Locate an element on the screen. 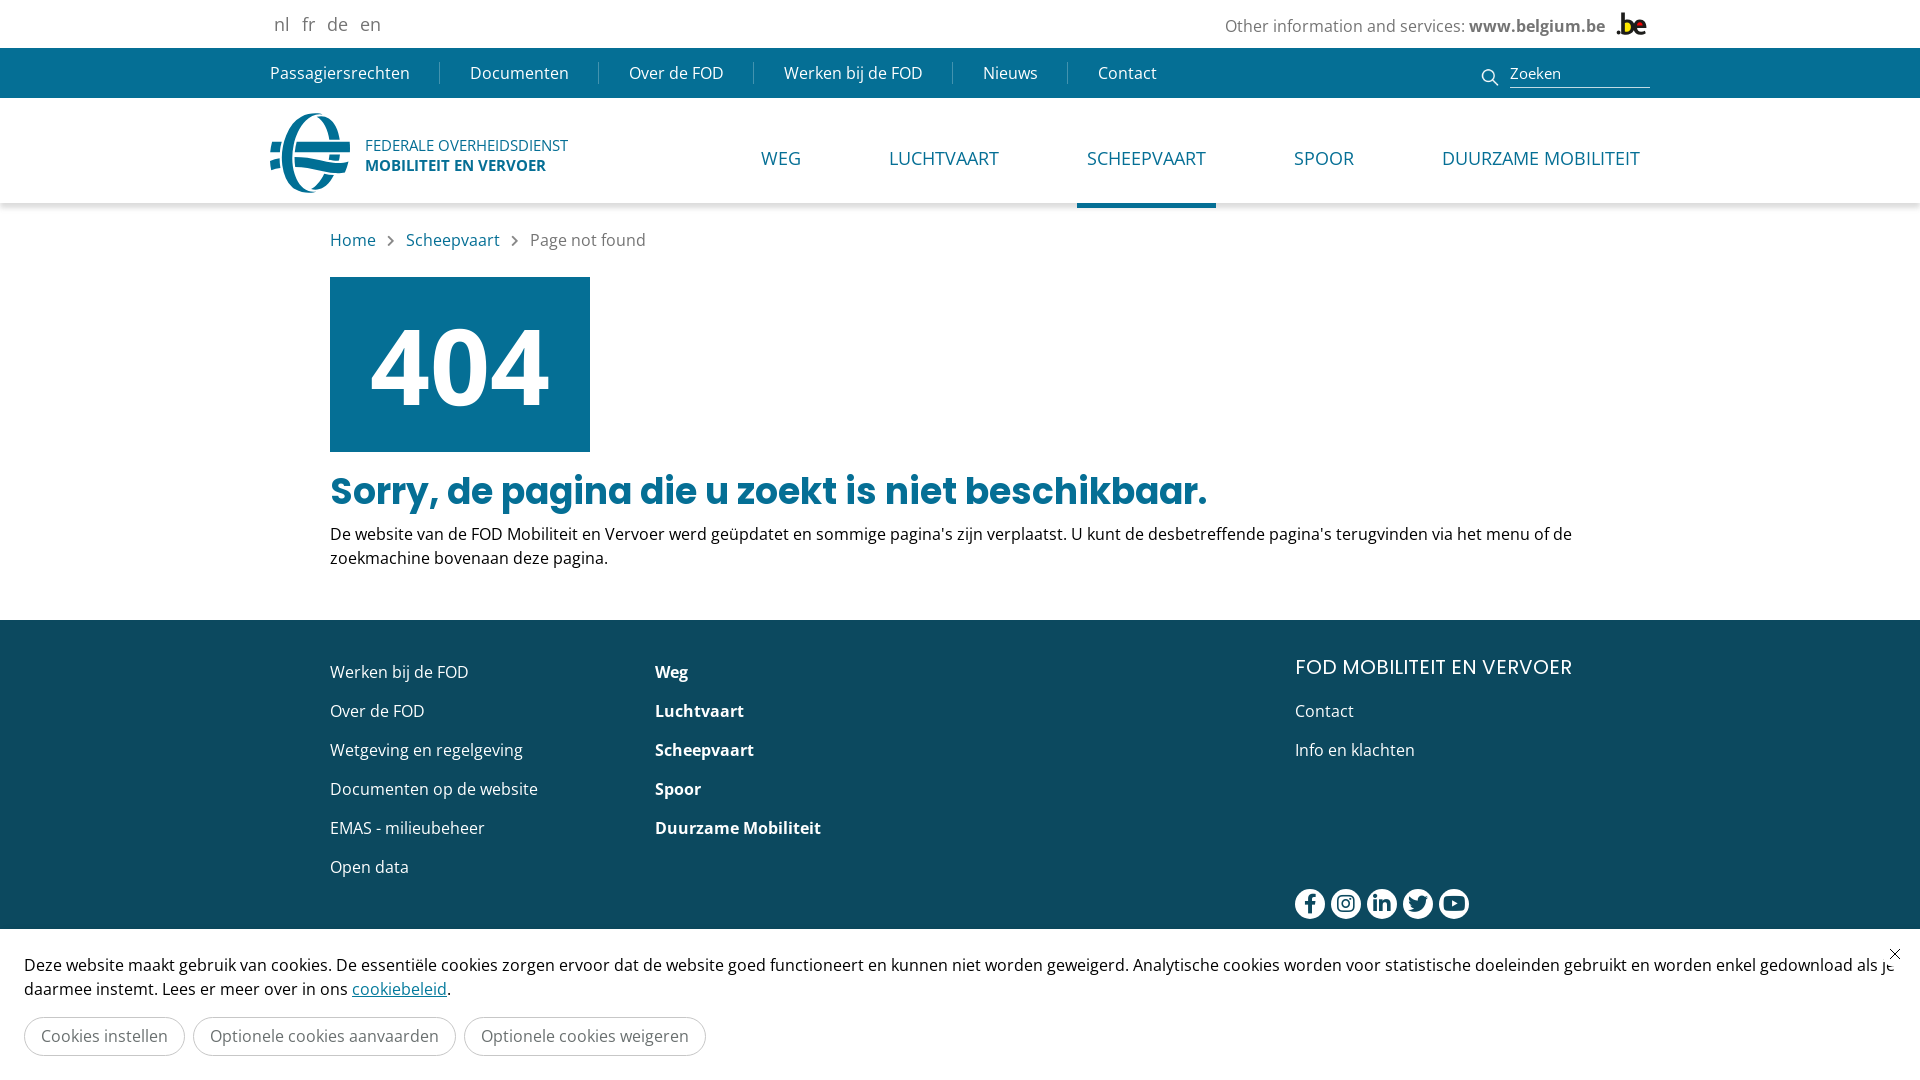  cookiebeleid is located at coordinates (400, 989).